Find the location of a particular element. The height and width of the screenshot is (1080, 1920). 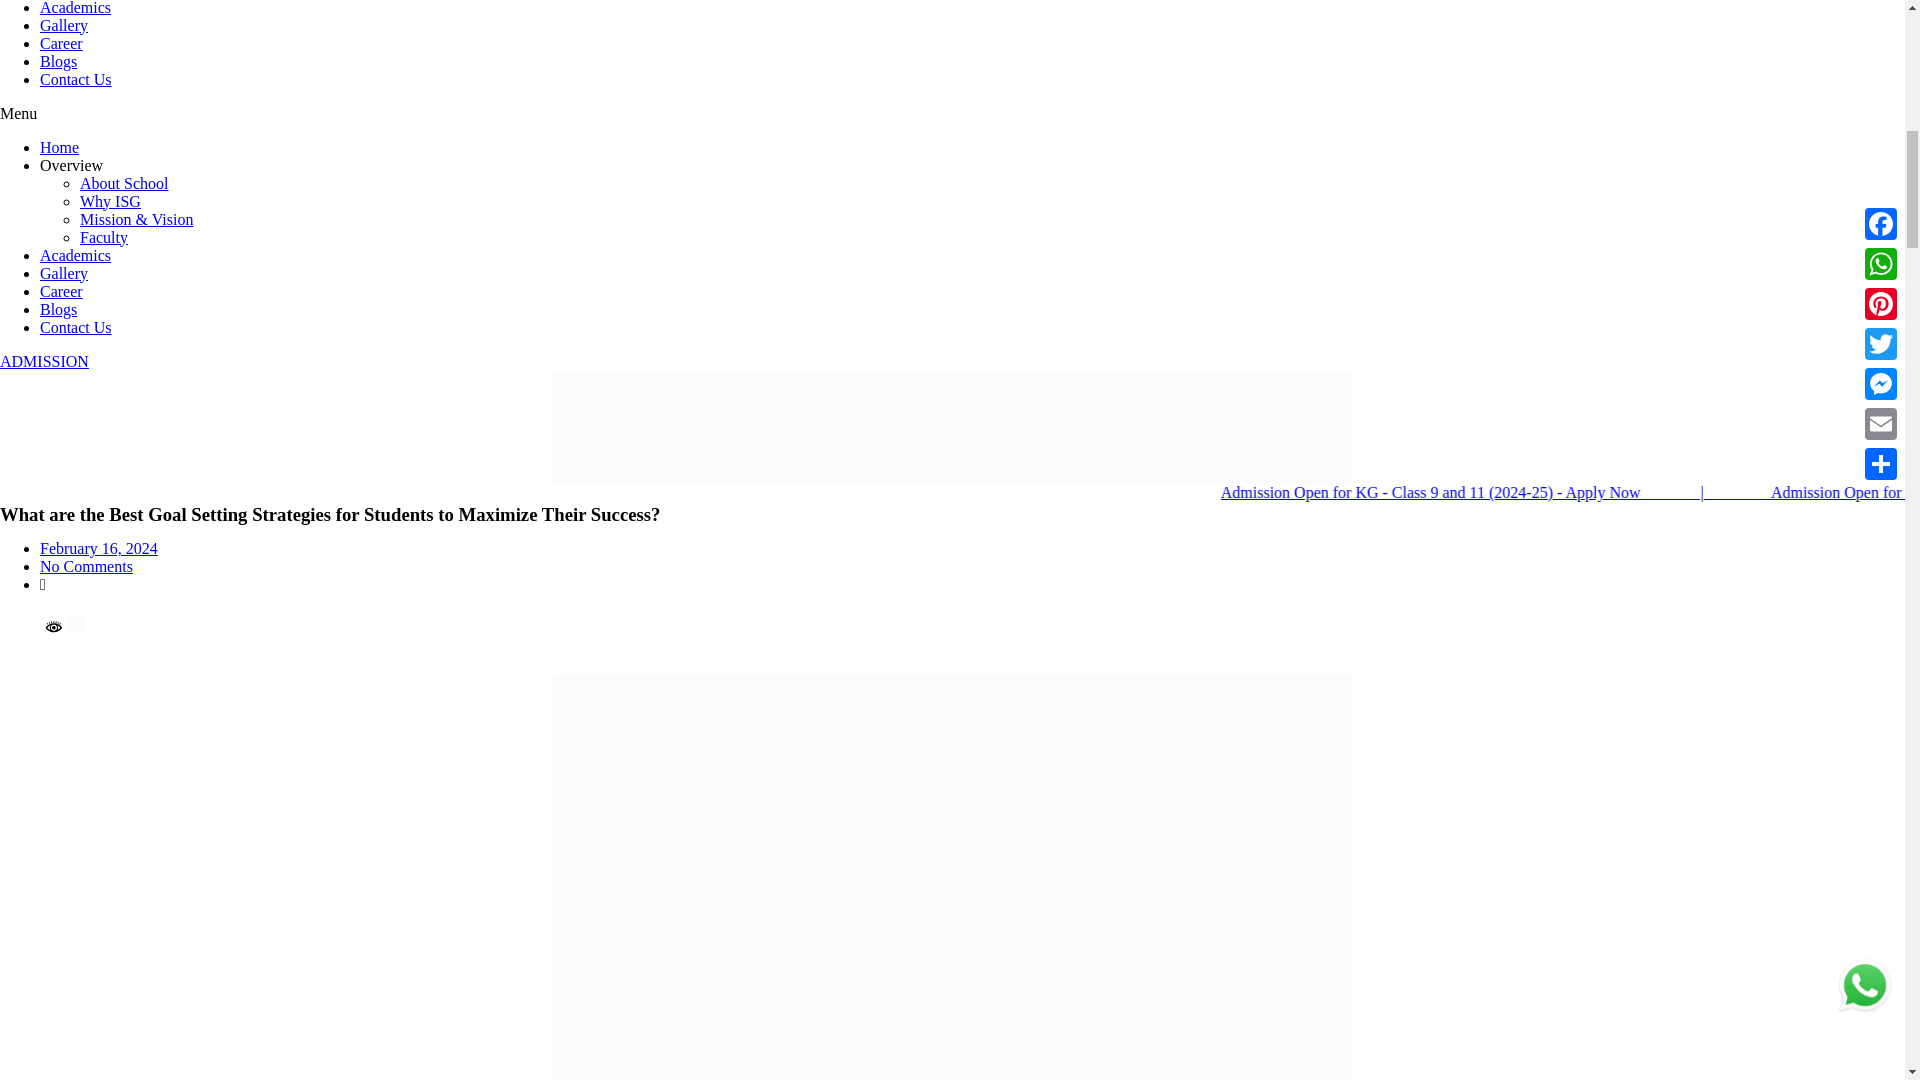

Gallery is located at coordinates (64, 272).